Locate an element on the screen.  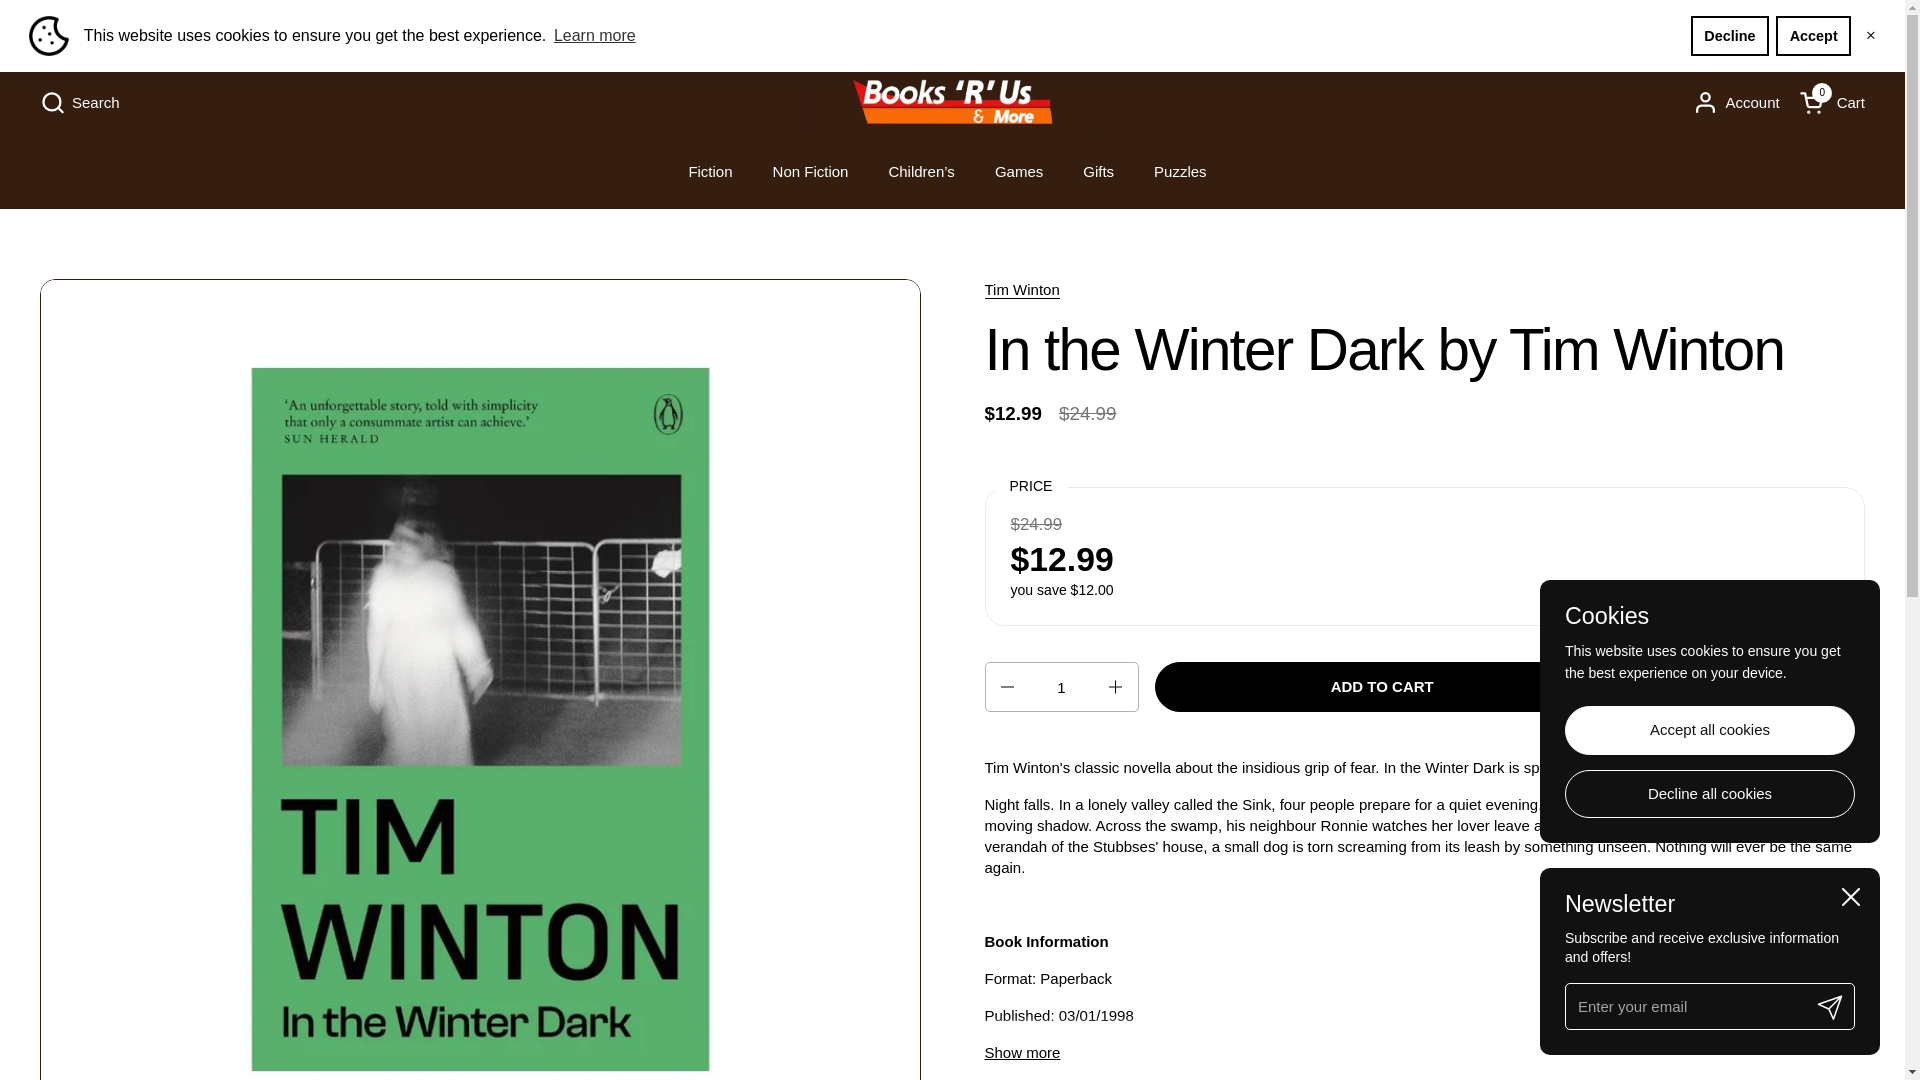
Puzzles is located at coordinates (1180, 172).